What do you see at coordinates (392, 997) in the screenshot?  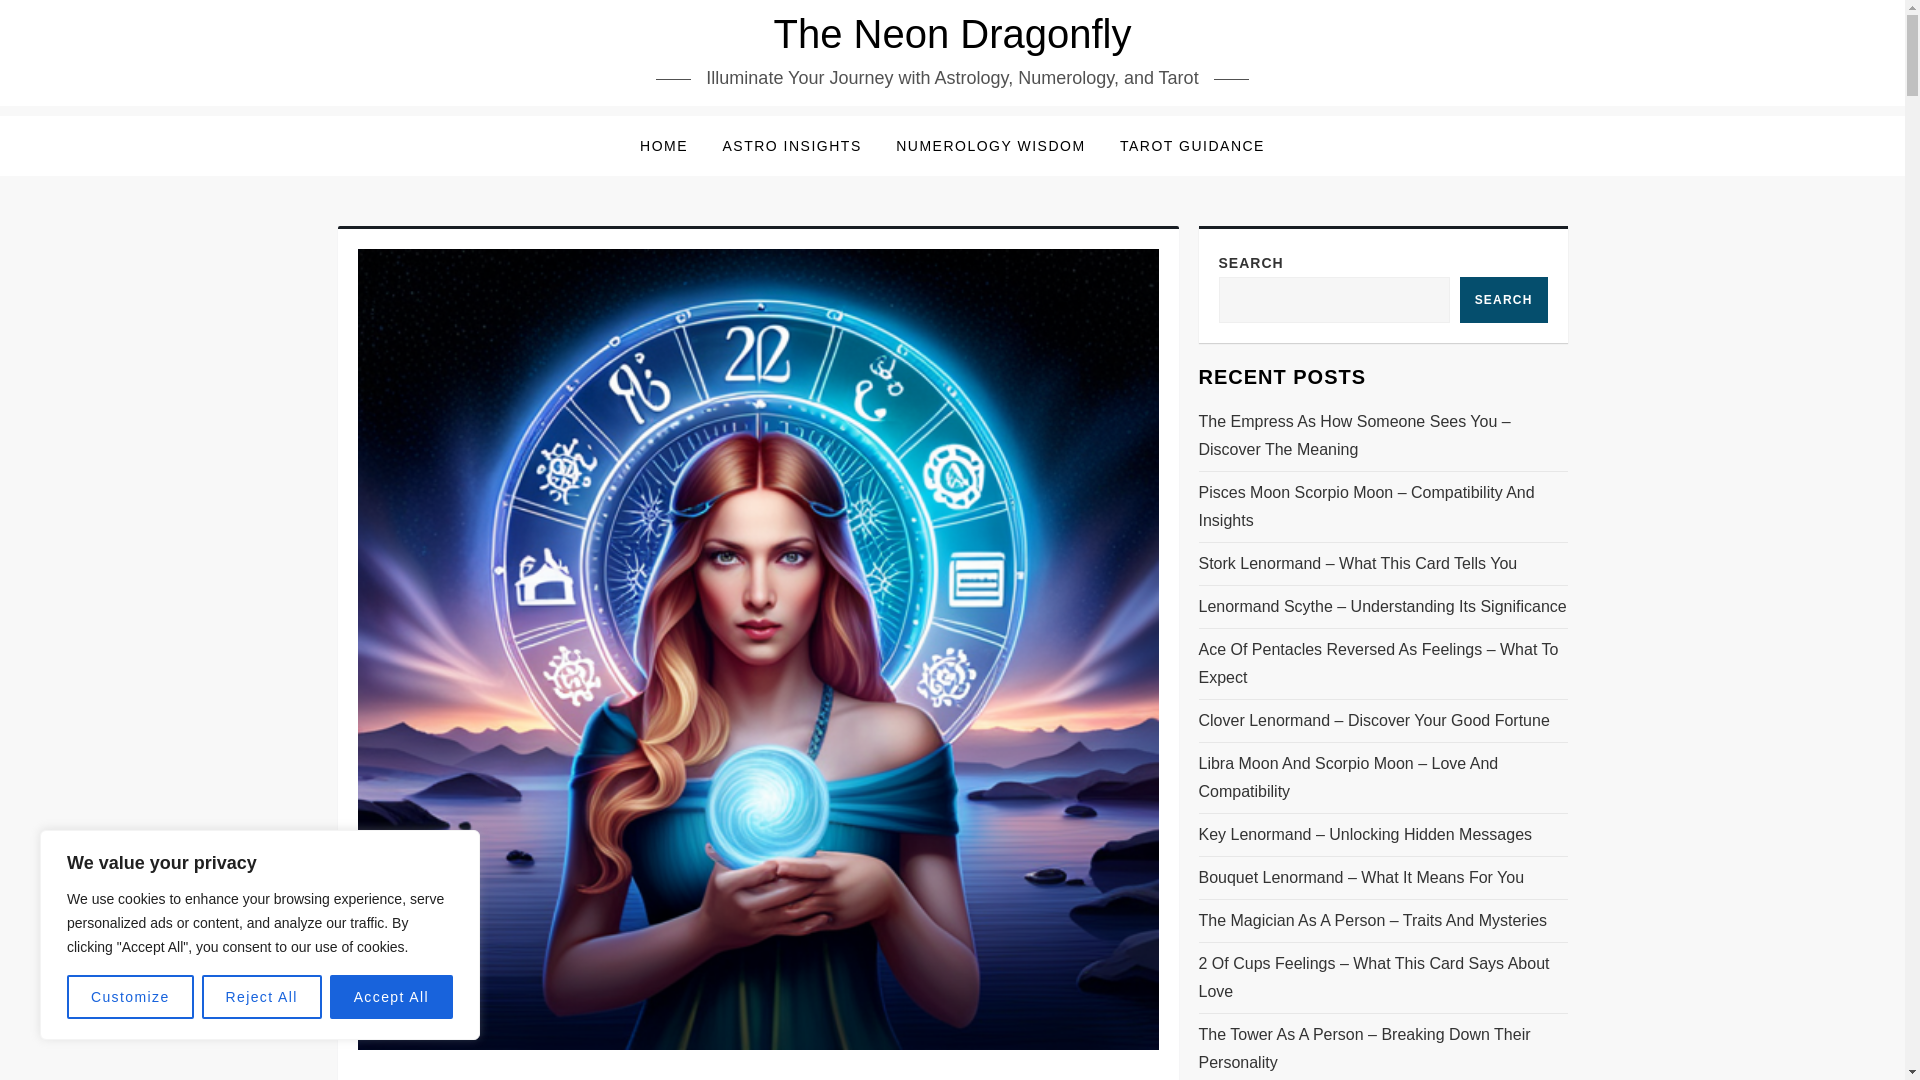 I see `Accept All` at bounding box center [392, 997].